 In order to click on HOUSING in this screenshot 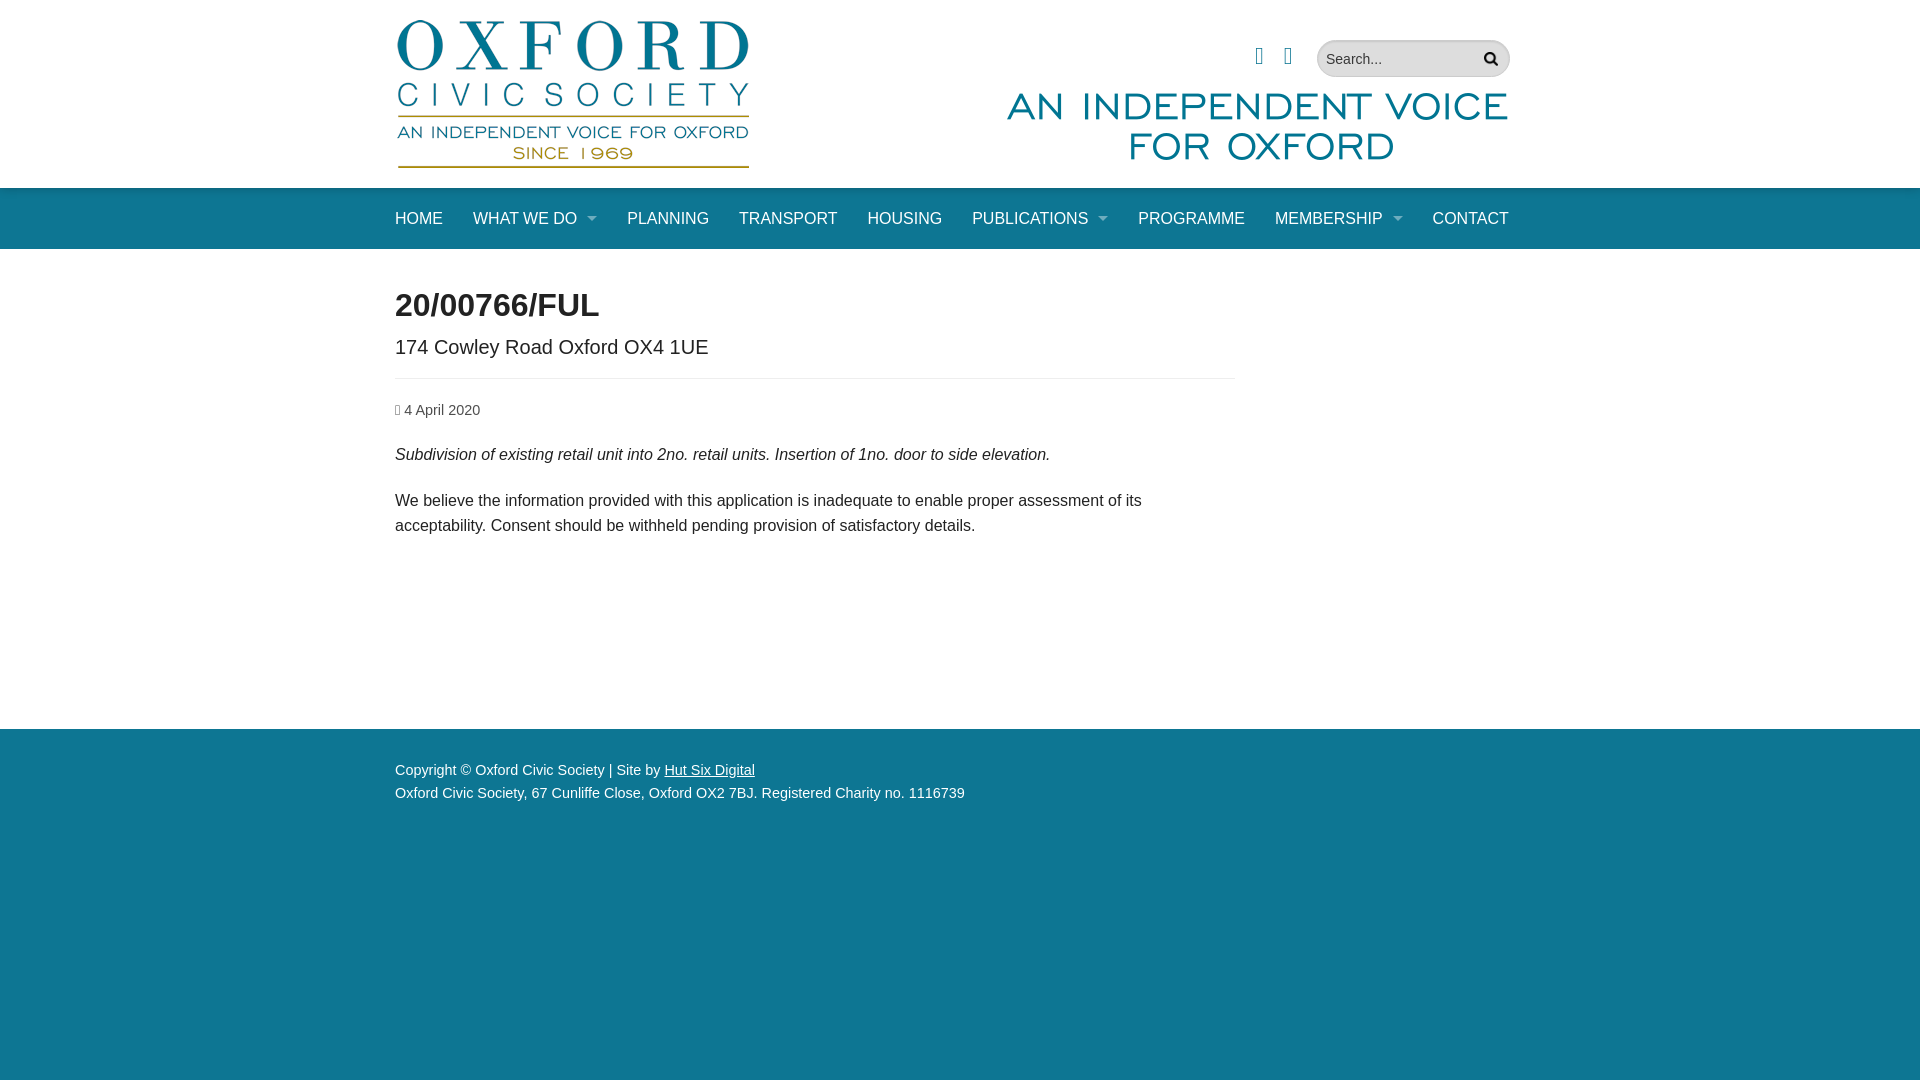, I will do `click(904, 218)`.